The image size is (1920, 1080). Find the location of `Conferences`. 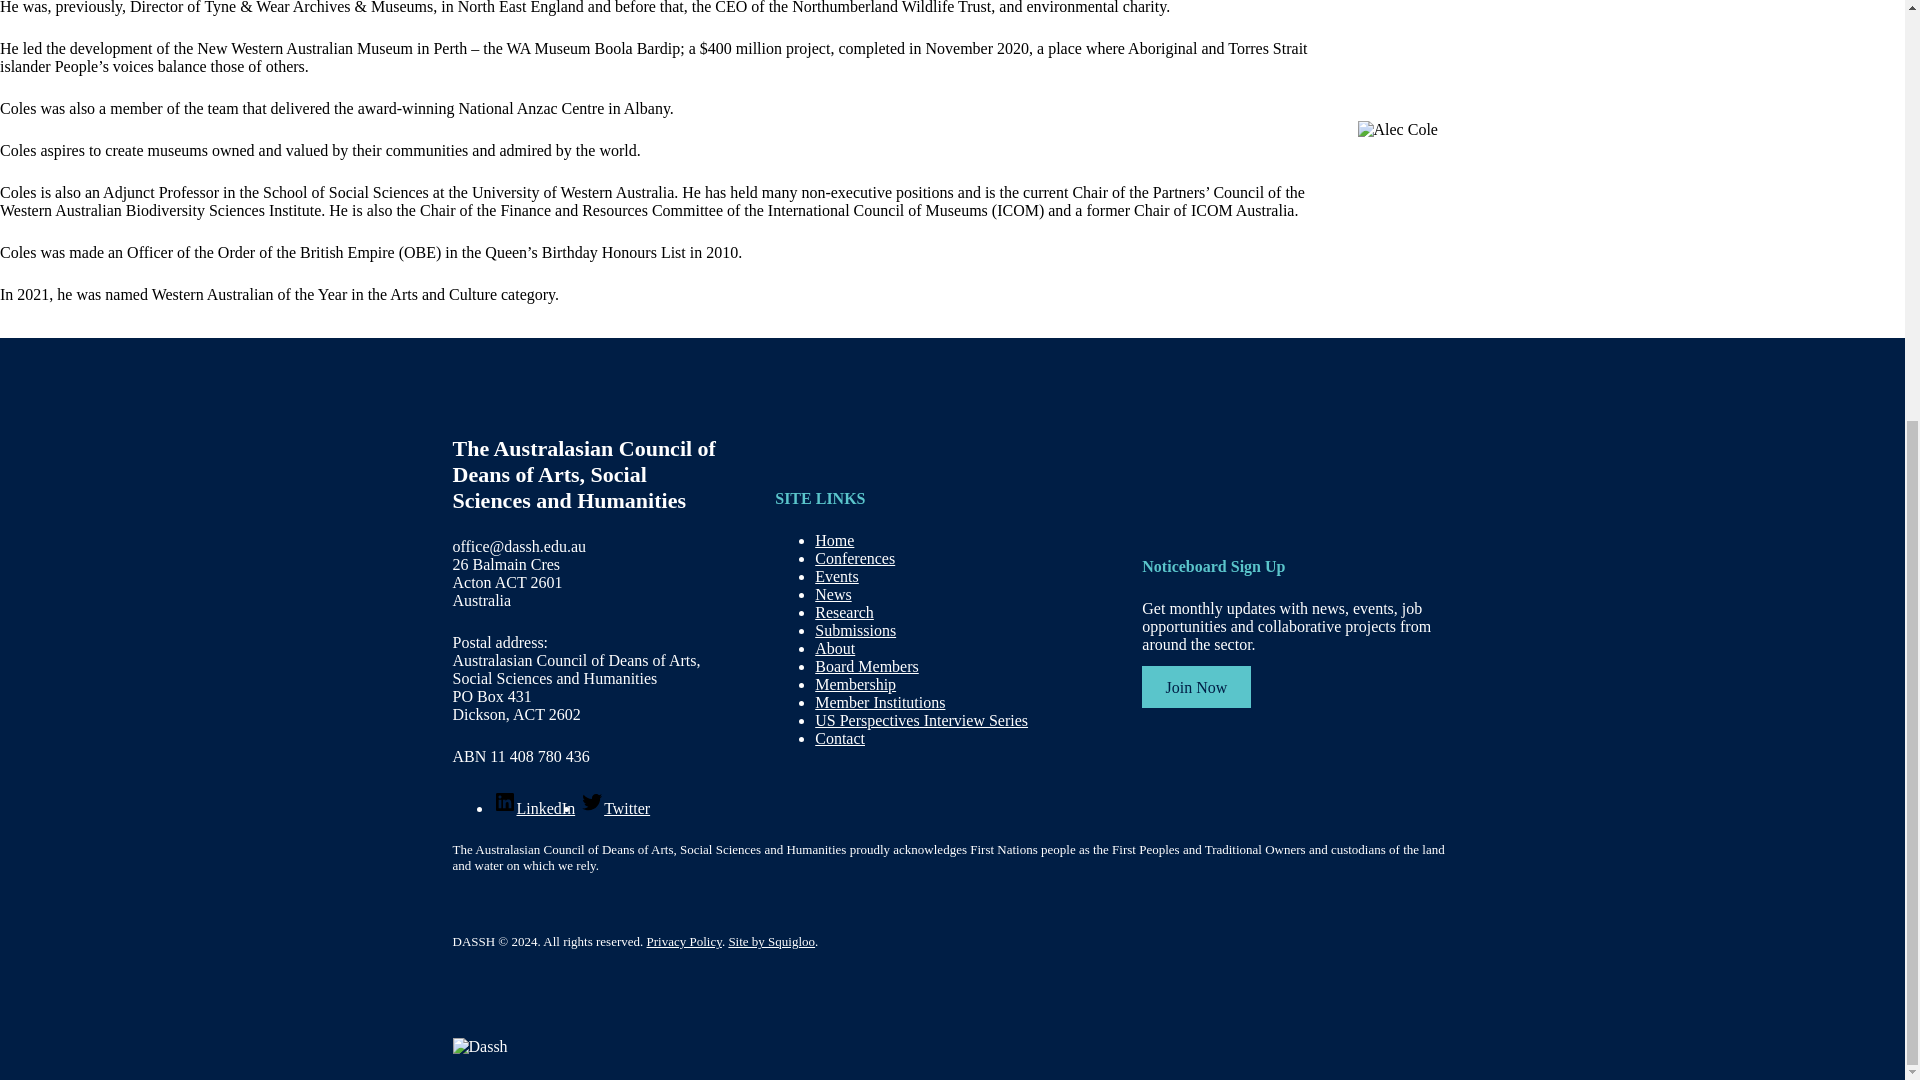

Conferences is located at coordinates (854, 558).